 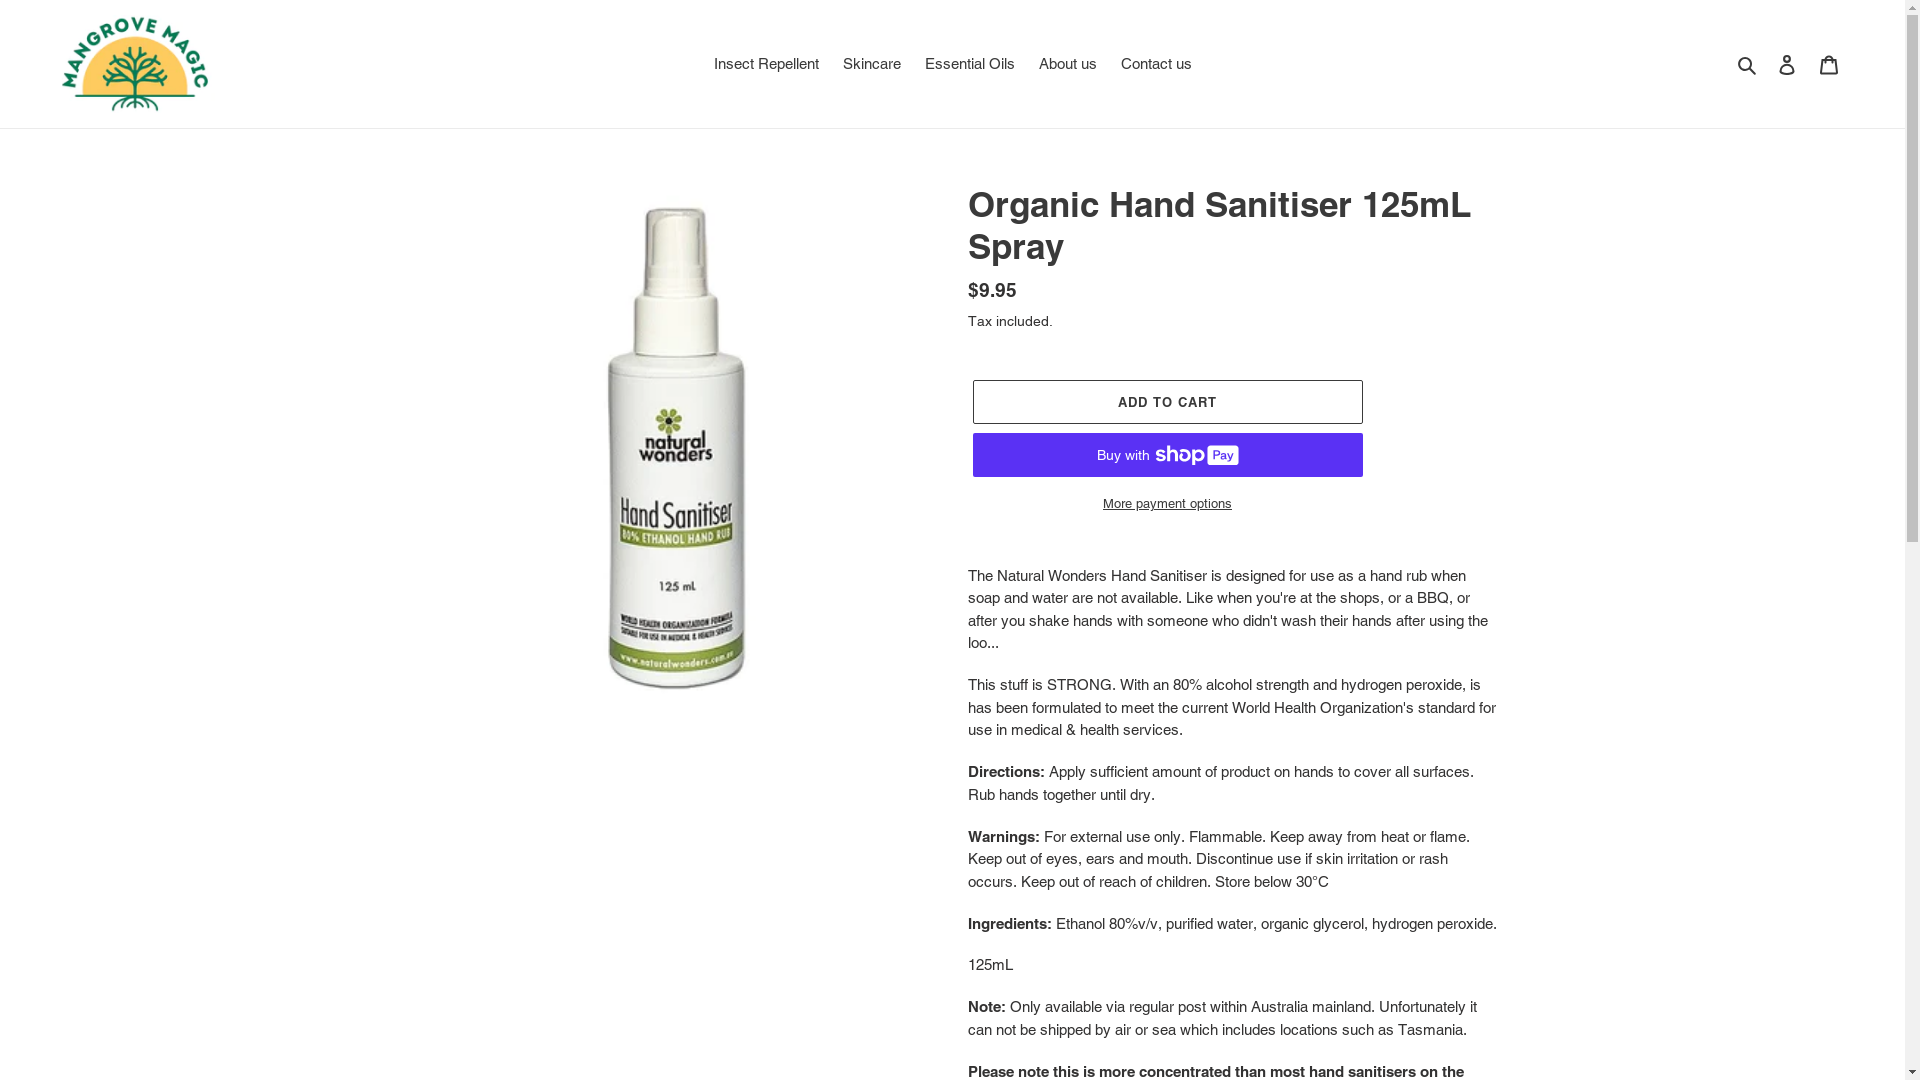 I want to click on Essential Oils, so click(x=969, y=64).